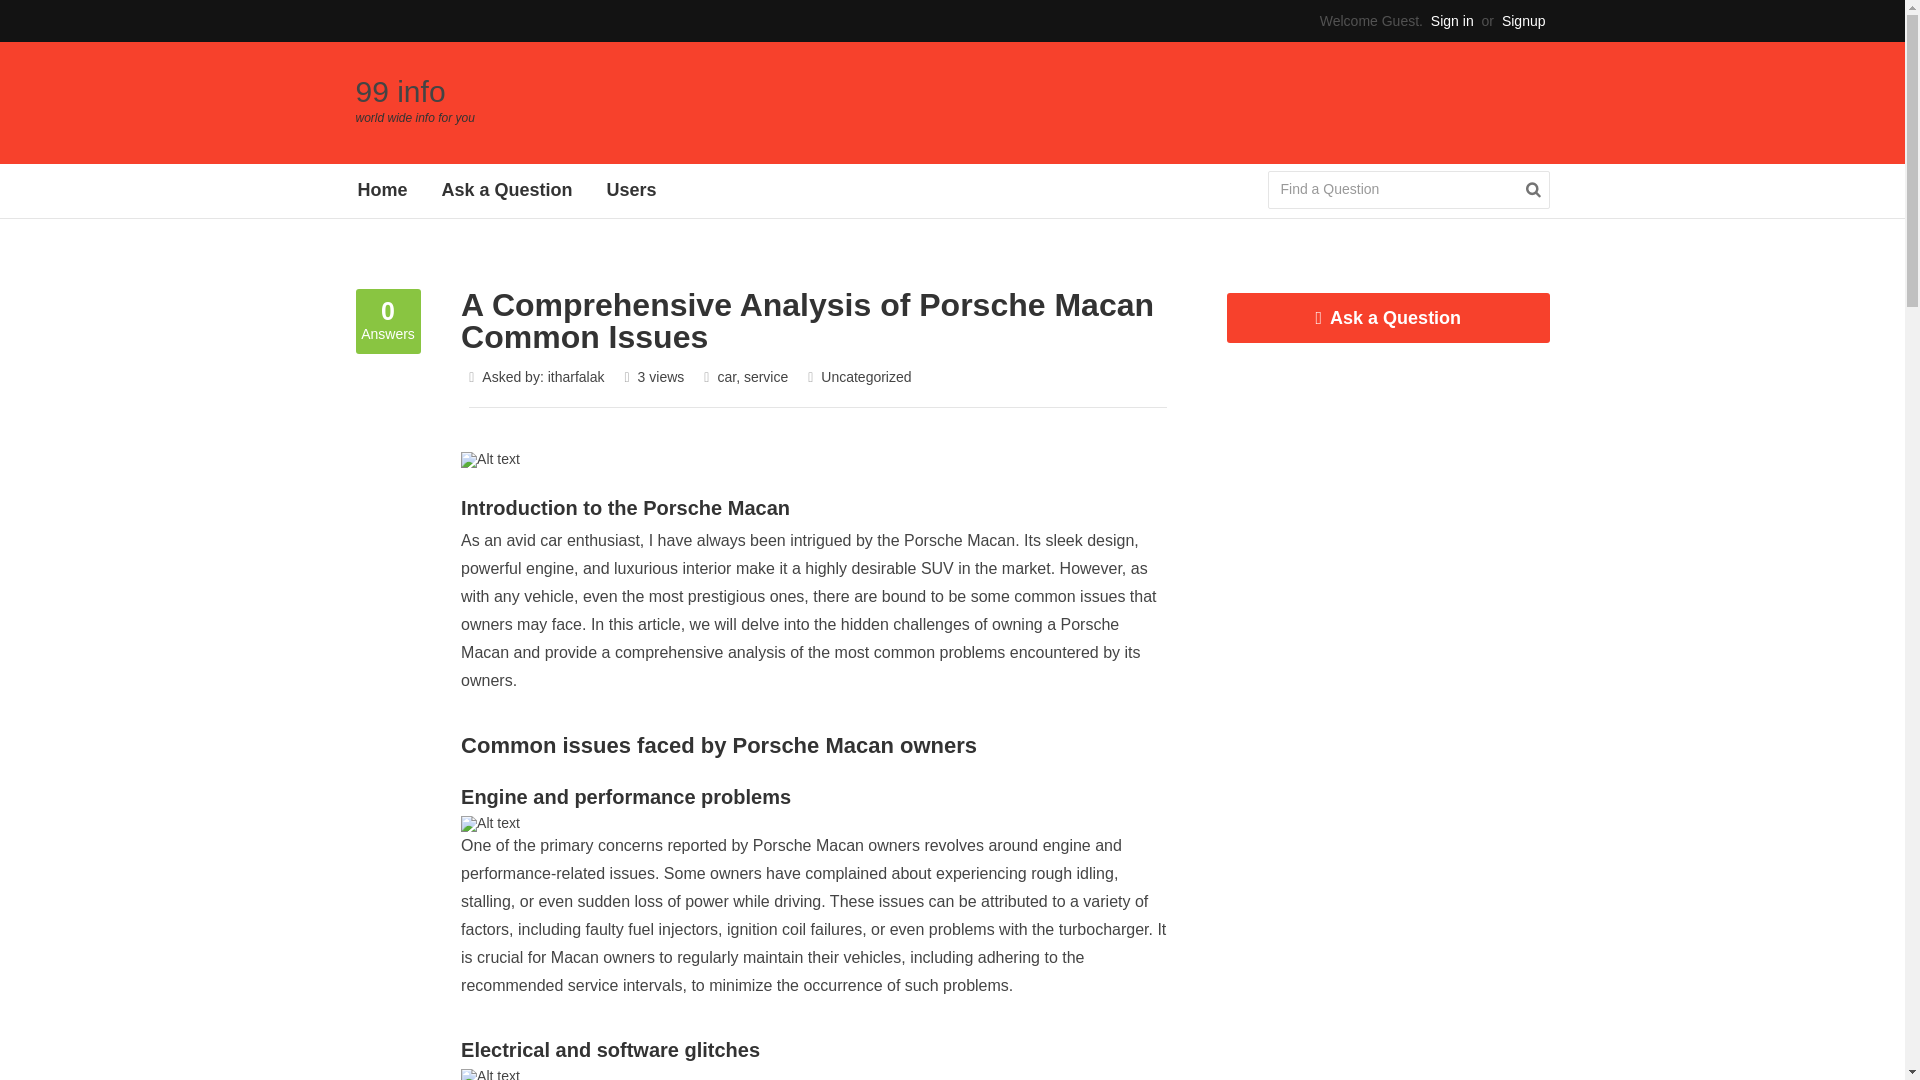  Describe the element at coordinates (766, 376) in the screenshot. I see `service` at that location.